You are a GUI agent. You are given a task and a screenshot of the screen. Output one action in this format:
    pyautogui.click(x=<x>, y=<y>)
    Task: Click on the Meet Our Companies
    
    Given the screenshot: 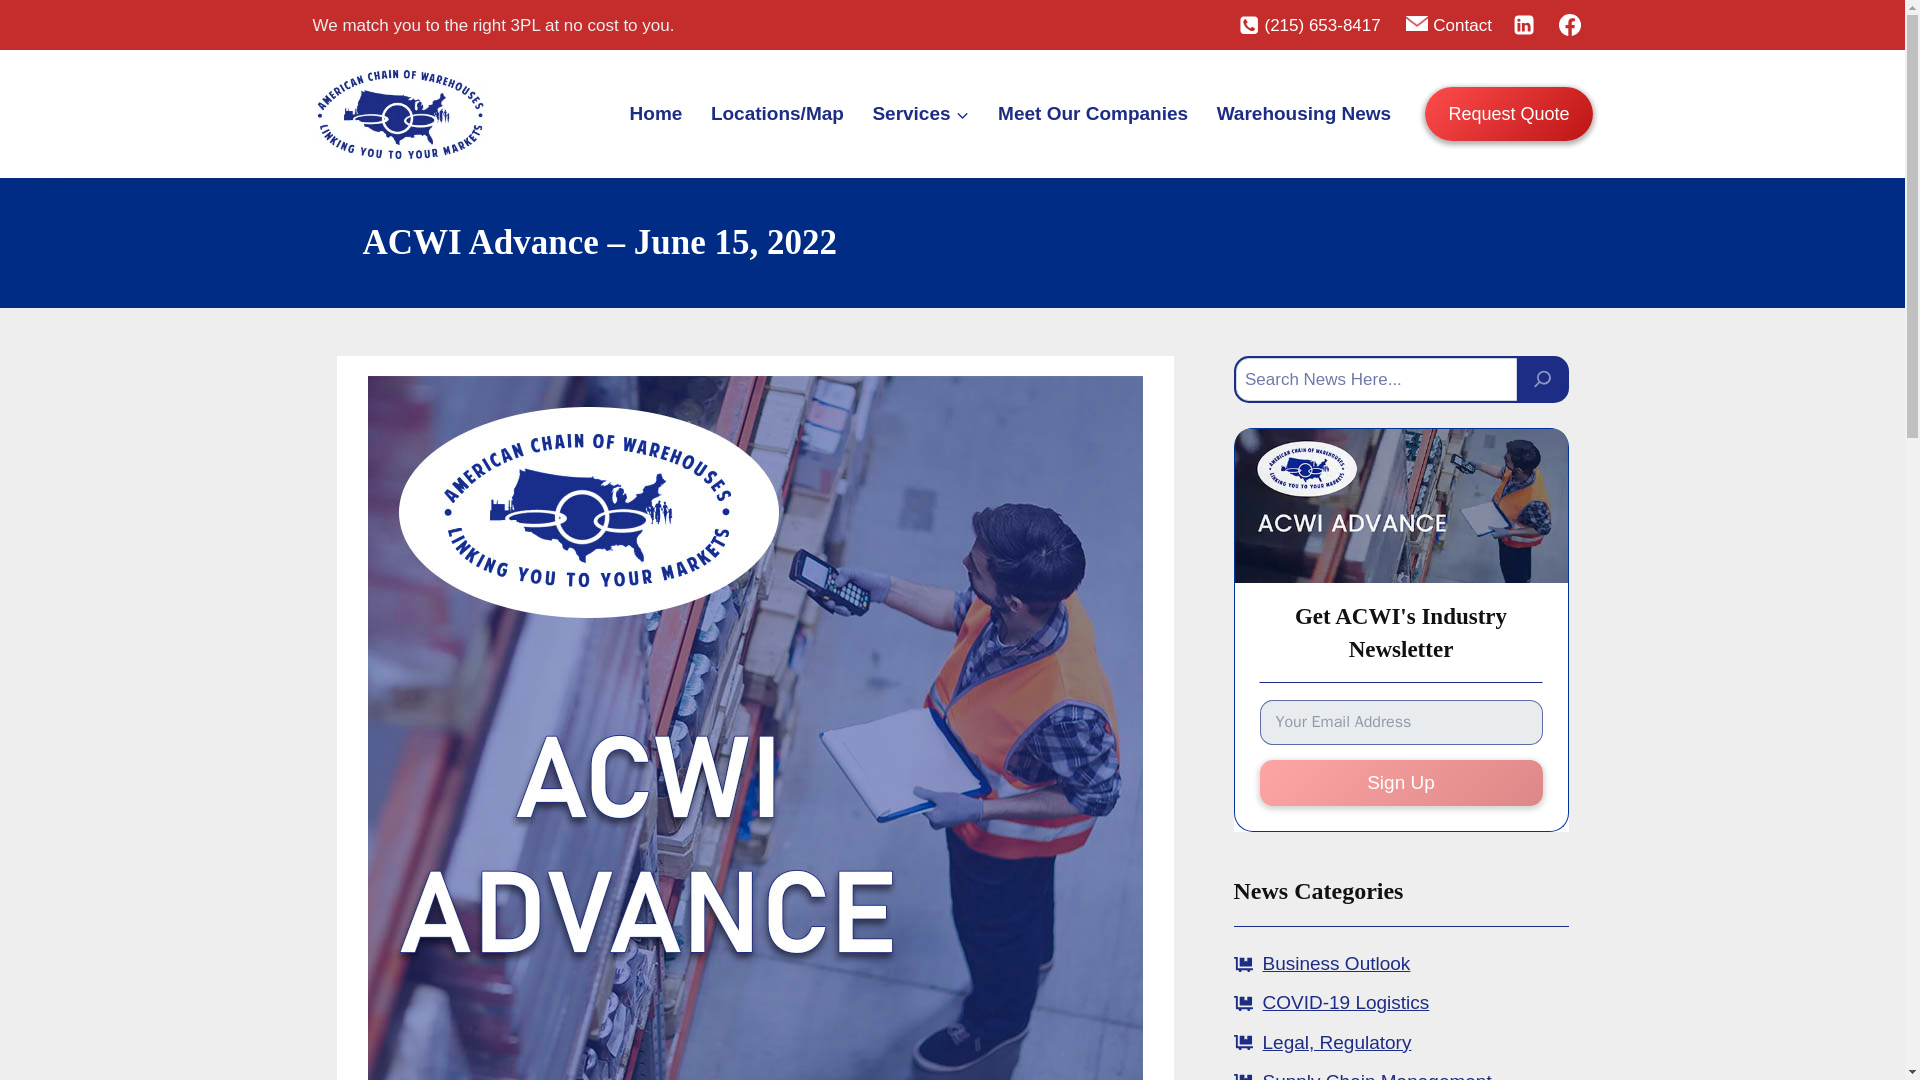 What is the action you would take?
    pyautogui.click(x=1093, y=113)
    